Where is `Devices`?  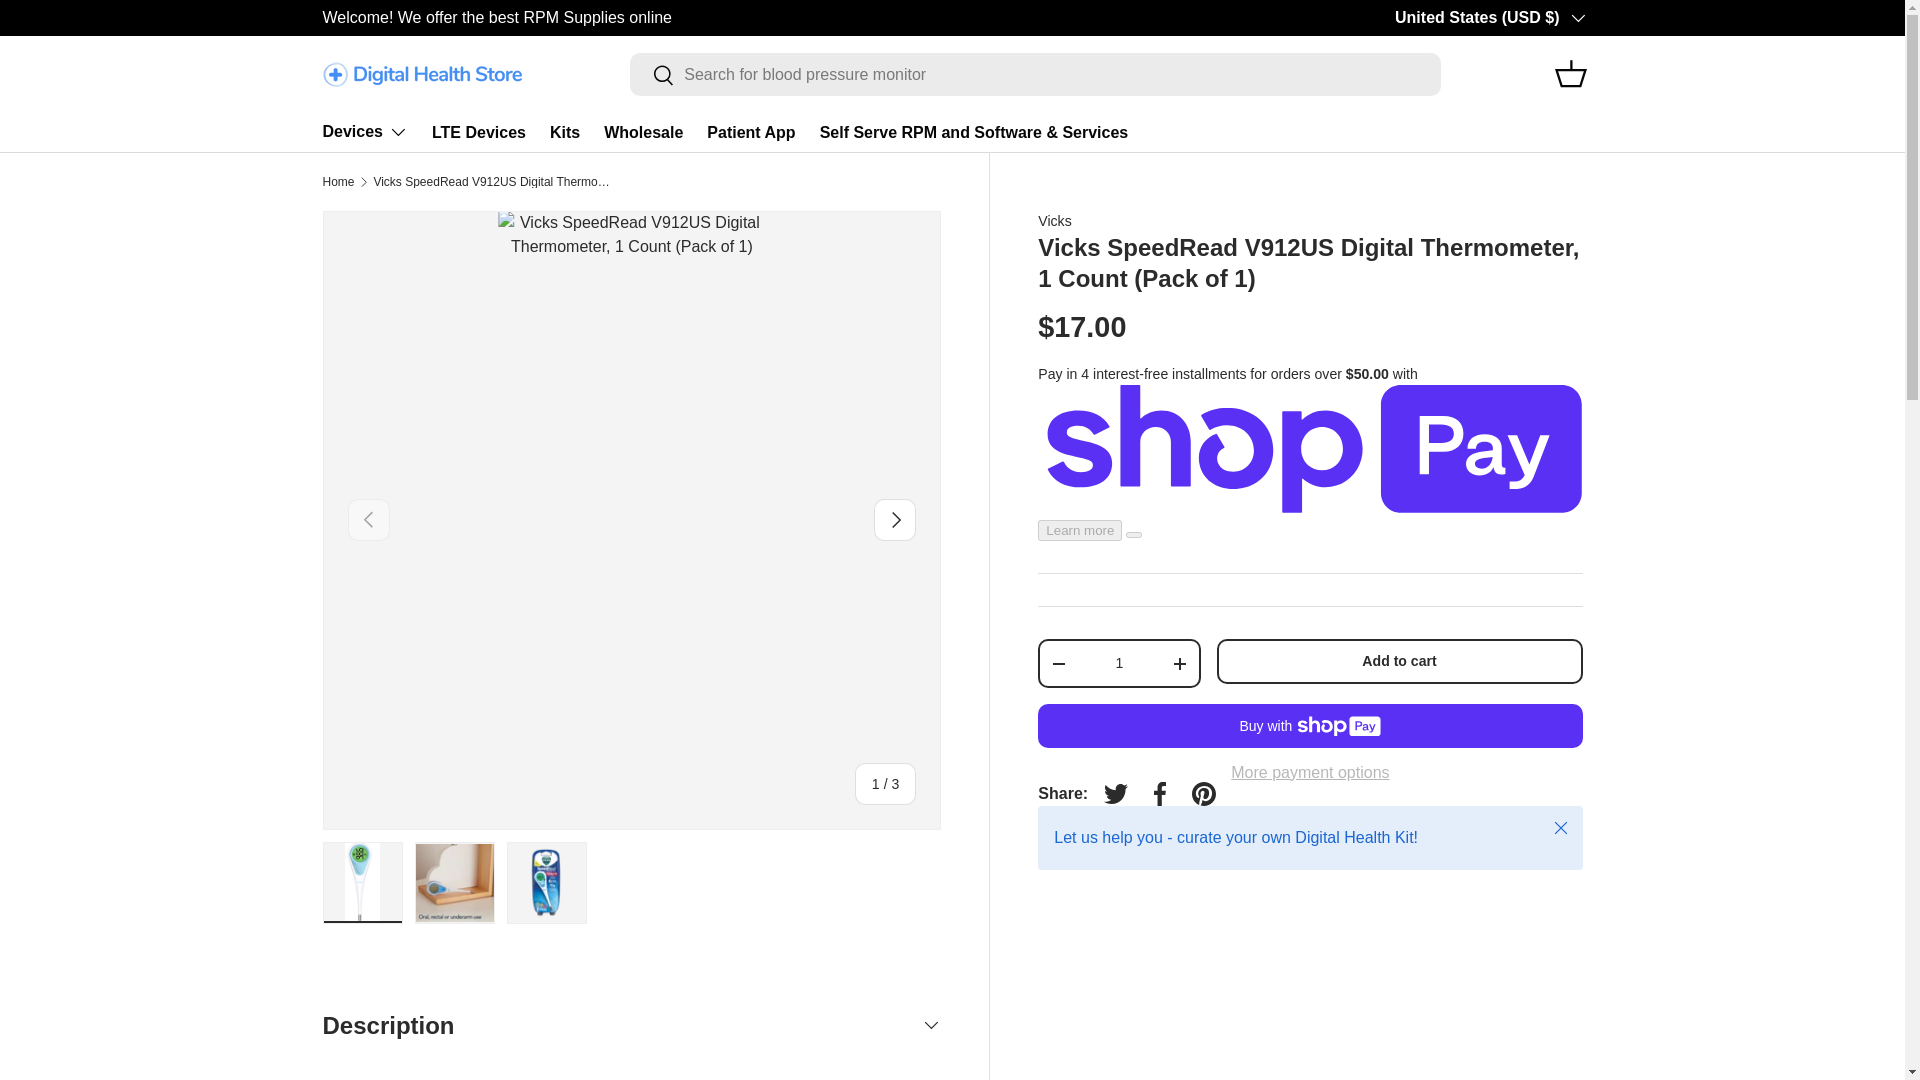
Devices is located at coordinates (364, 132).